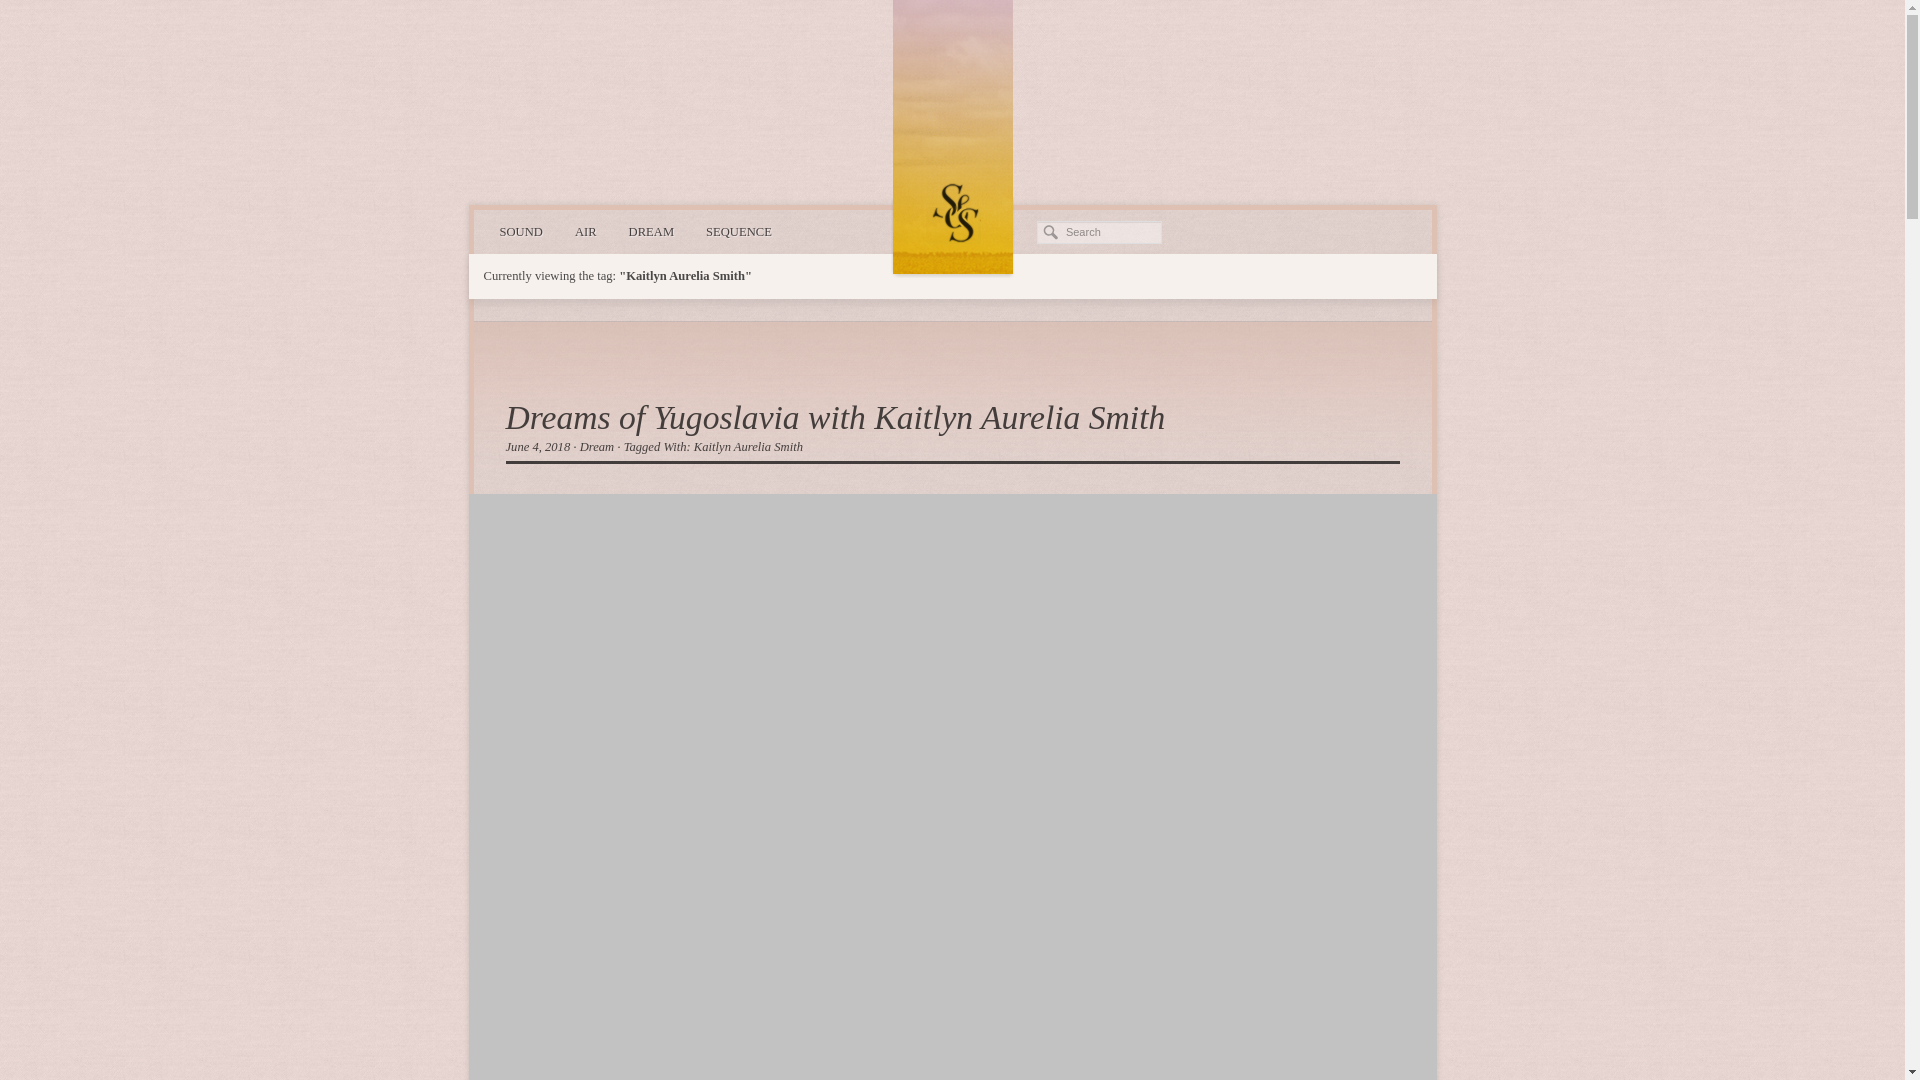 This screenshot has width=1920, height=1080. Describe the element at coordinates (836, 417) in the screenshot. I see `Dreams of Yugoslavia with Kaitlyn Aurelia Smith` at that location.